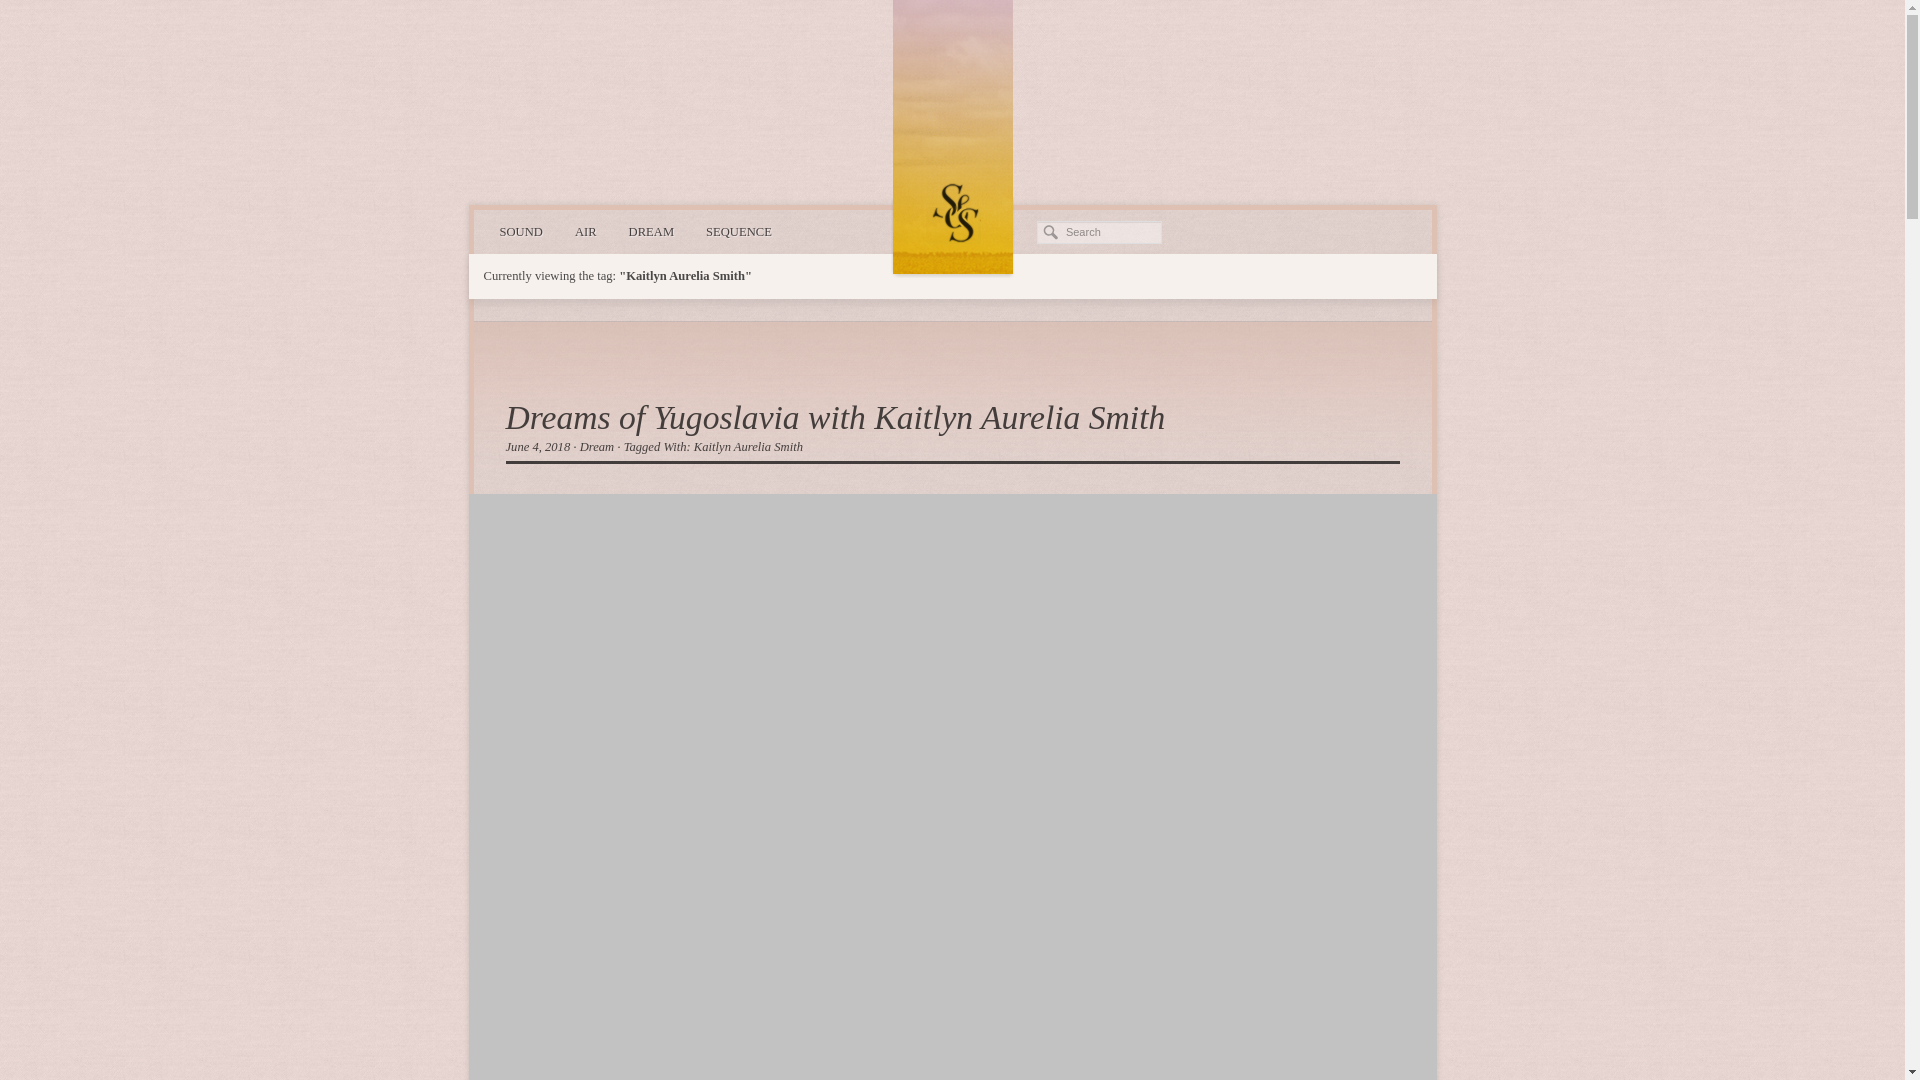 This screenshot has width=1920, height=1080. Describe the element at coordinates (836, 417) in the screenshot. I see `Dreams of Yugoslavia with Kaitlyn Aurelia Smith` at that location.